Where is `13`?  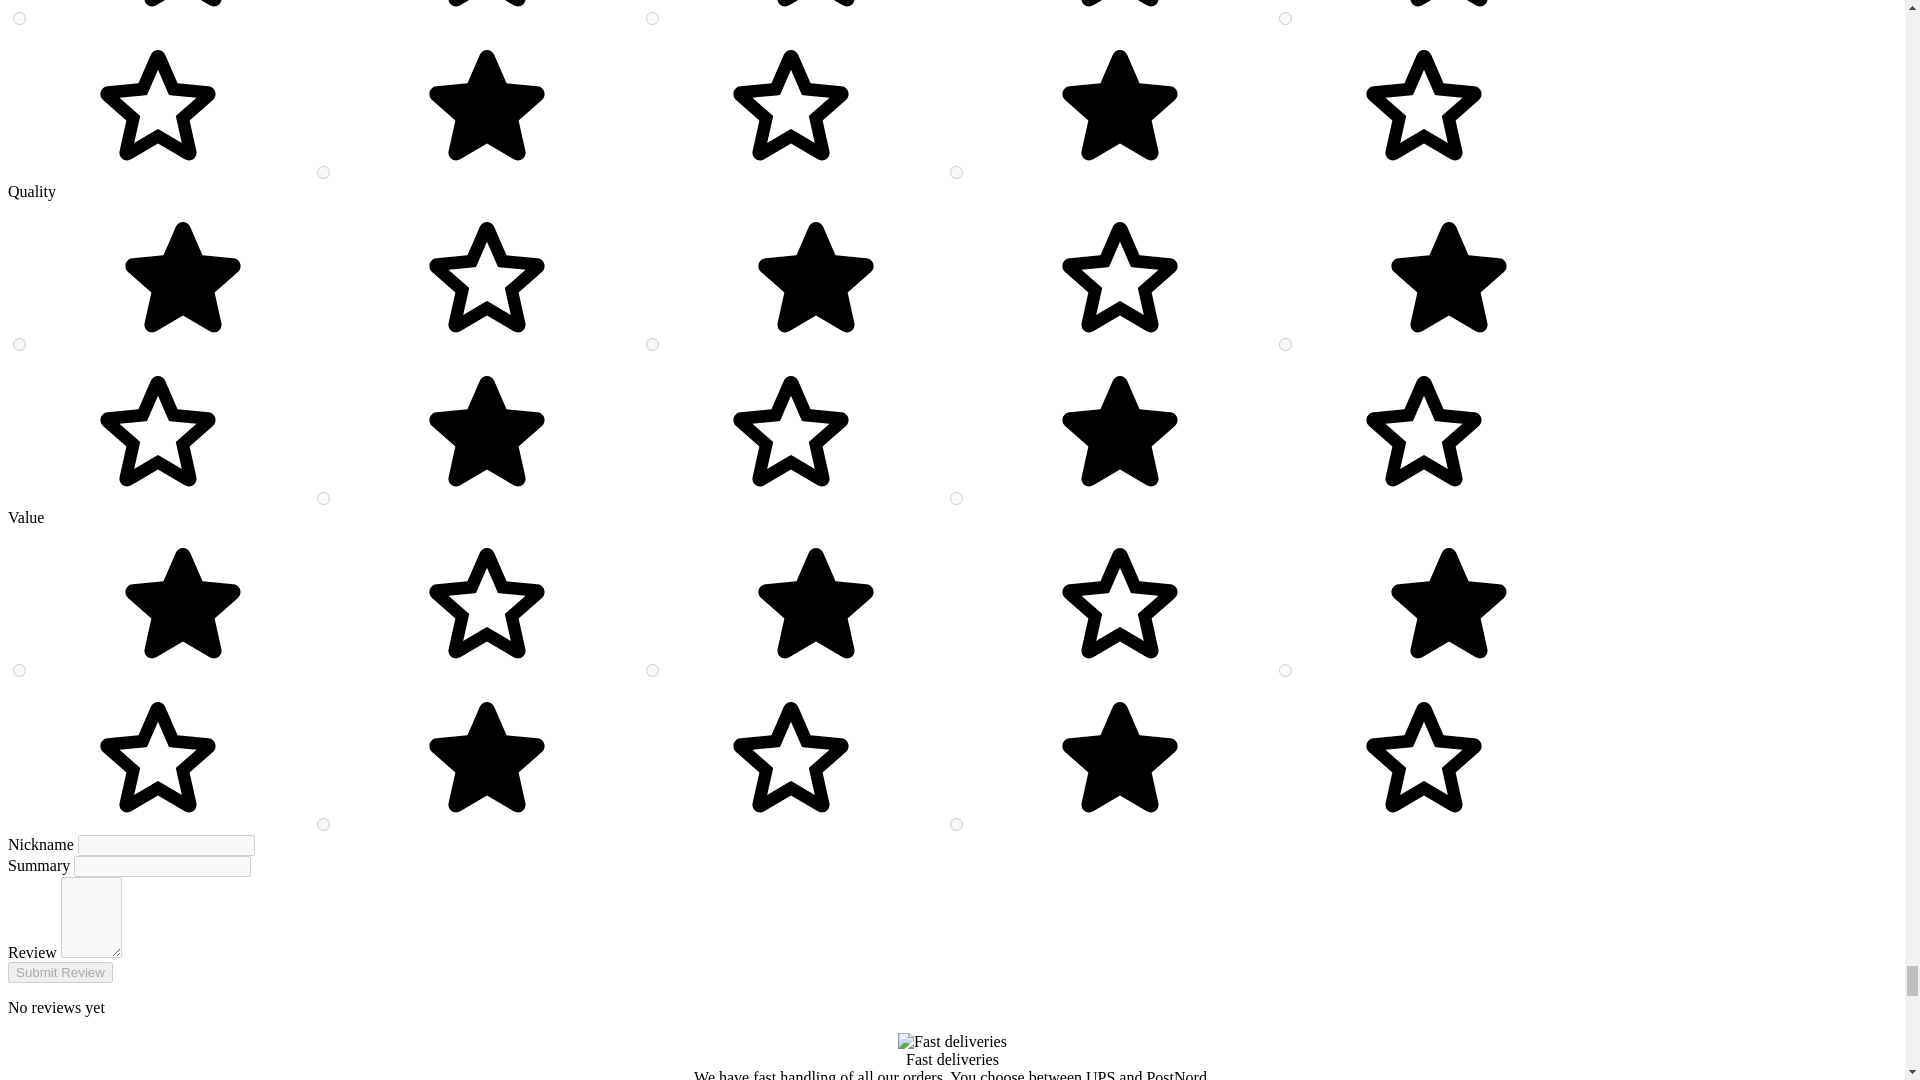 13 is located at coordinates (1285, 18).